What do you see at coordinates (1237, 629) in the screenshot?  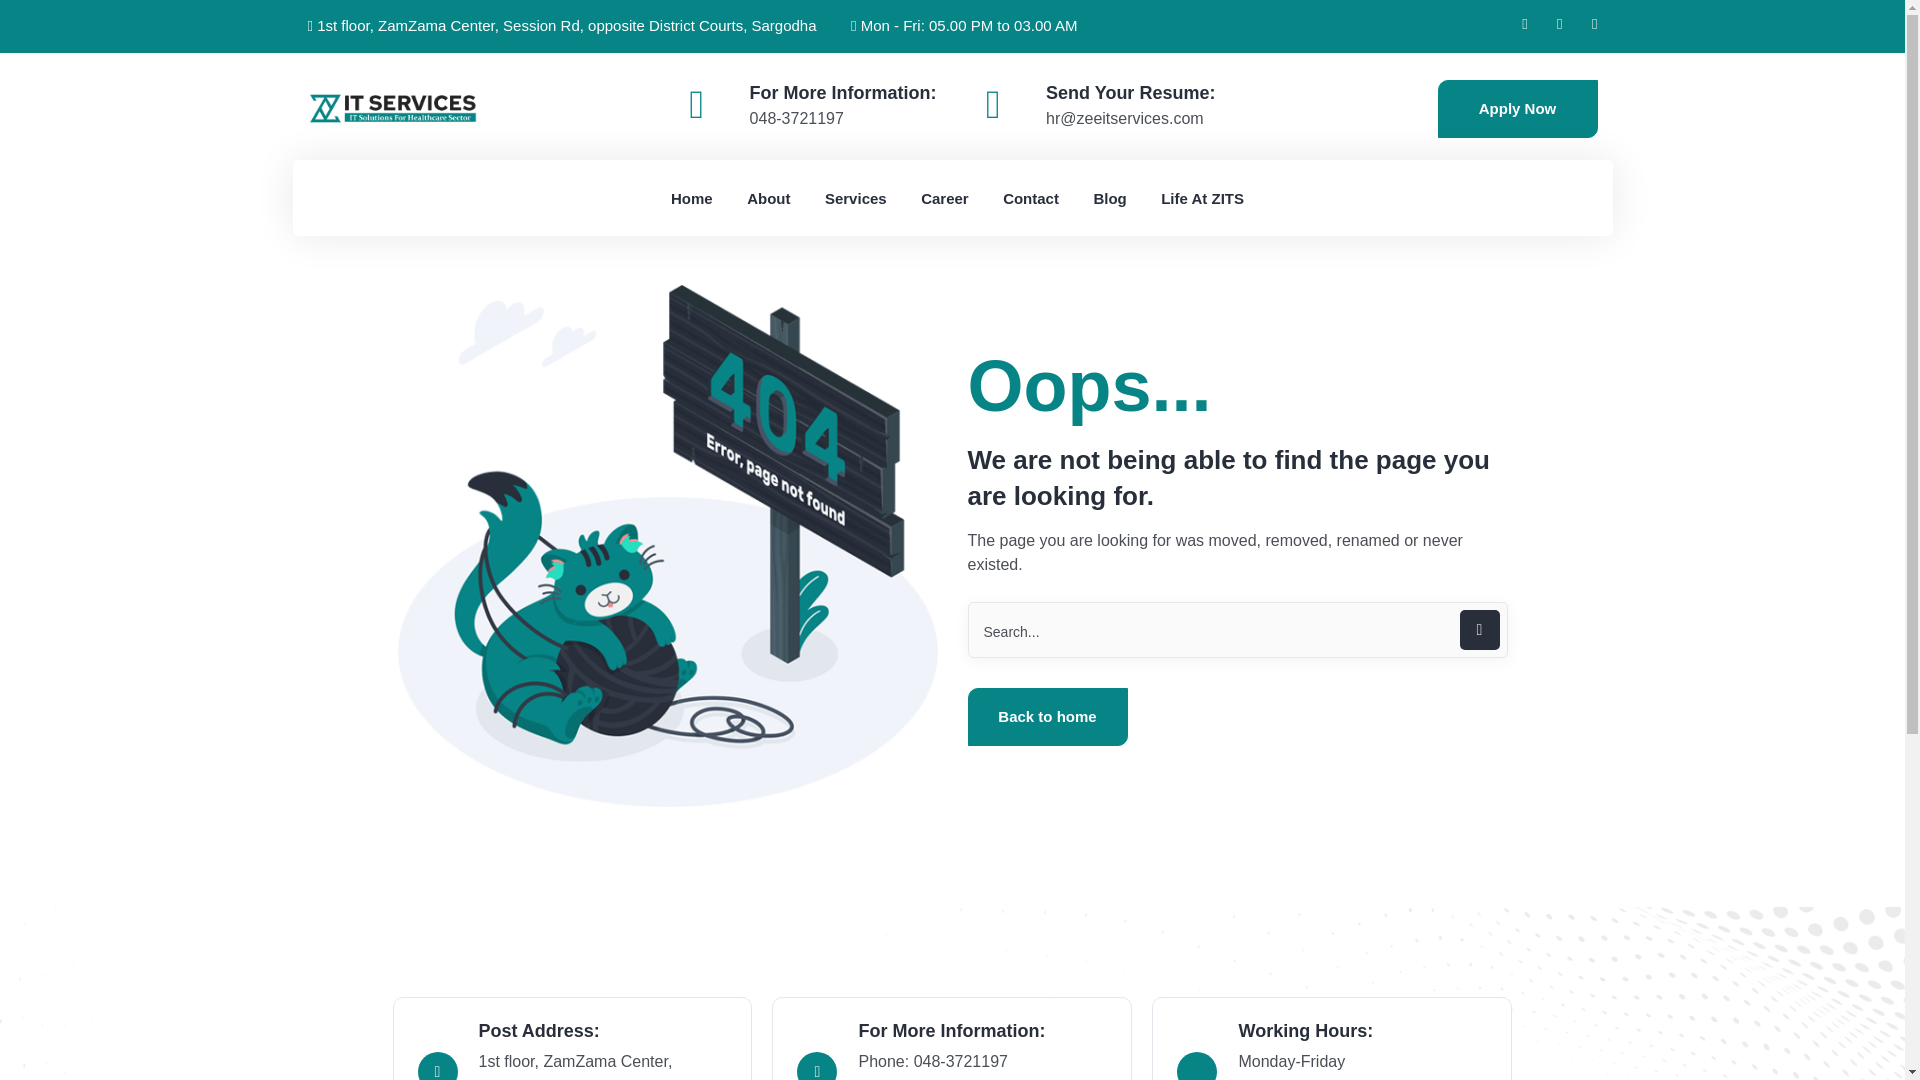 I see `Search` at bounding box center [1237, 629].